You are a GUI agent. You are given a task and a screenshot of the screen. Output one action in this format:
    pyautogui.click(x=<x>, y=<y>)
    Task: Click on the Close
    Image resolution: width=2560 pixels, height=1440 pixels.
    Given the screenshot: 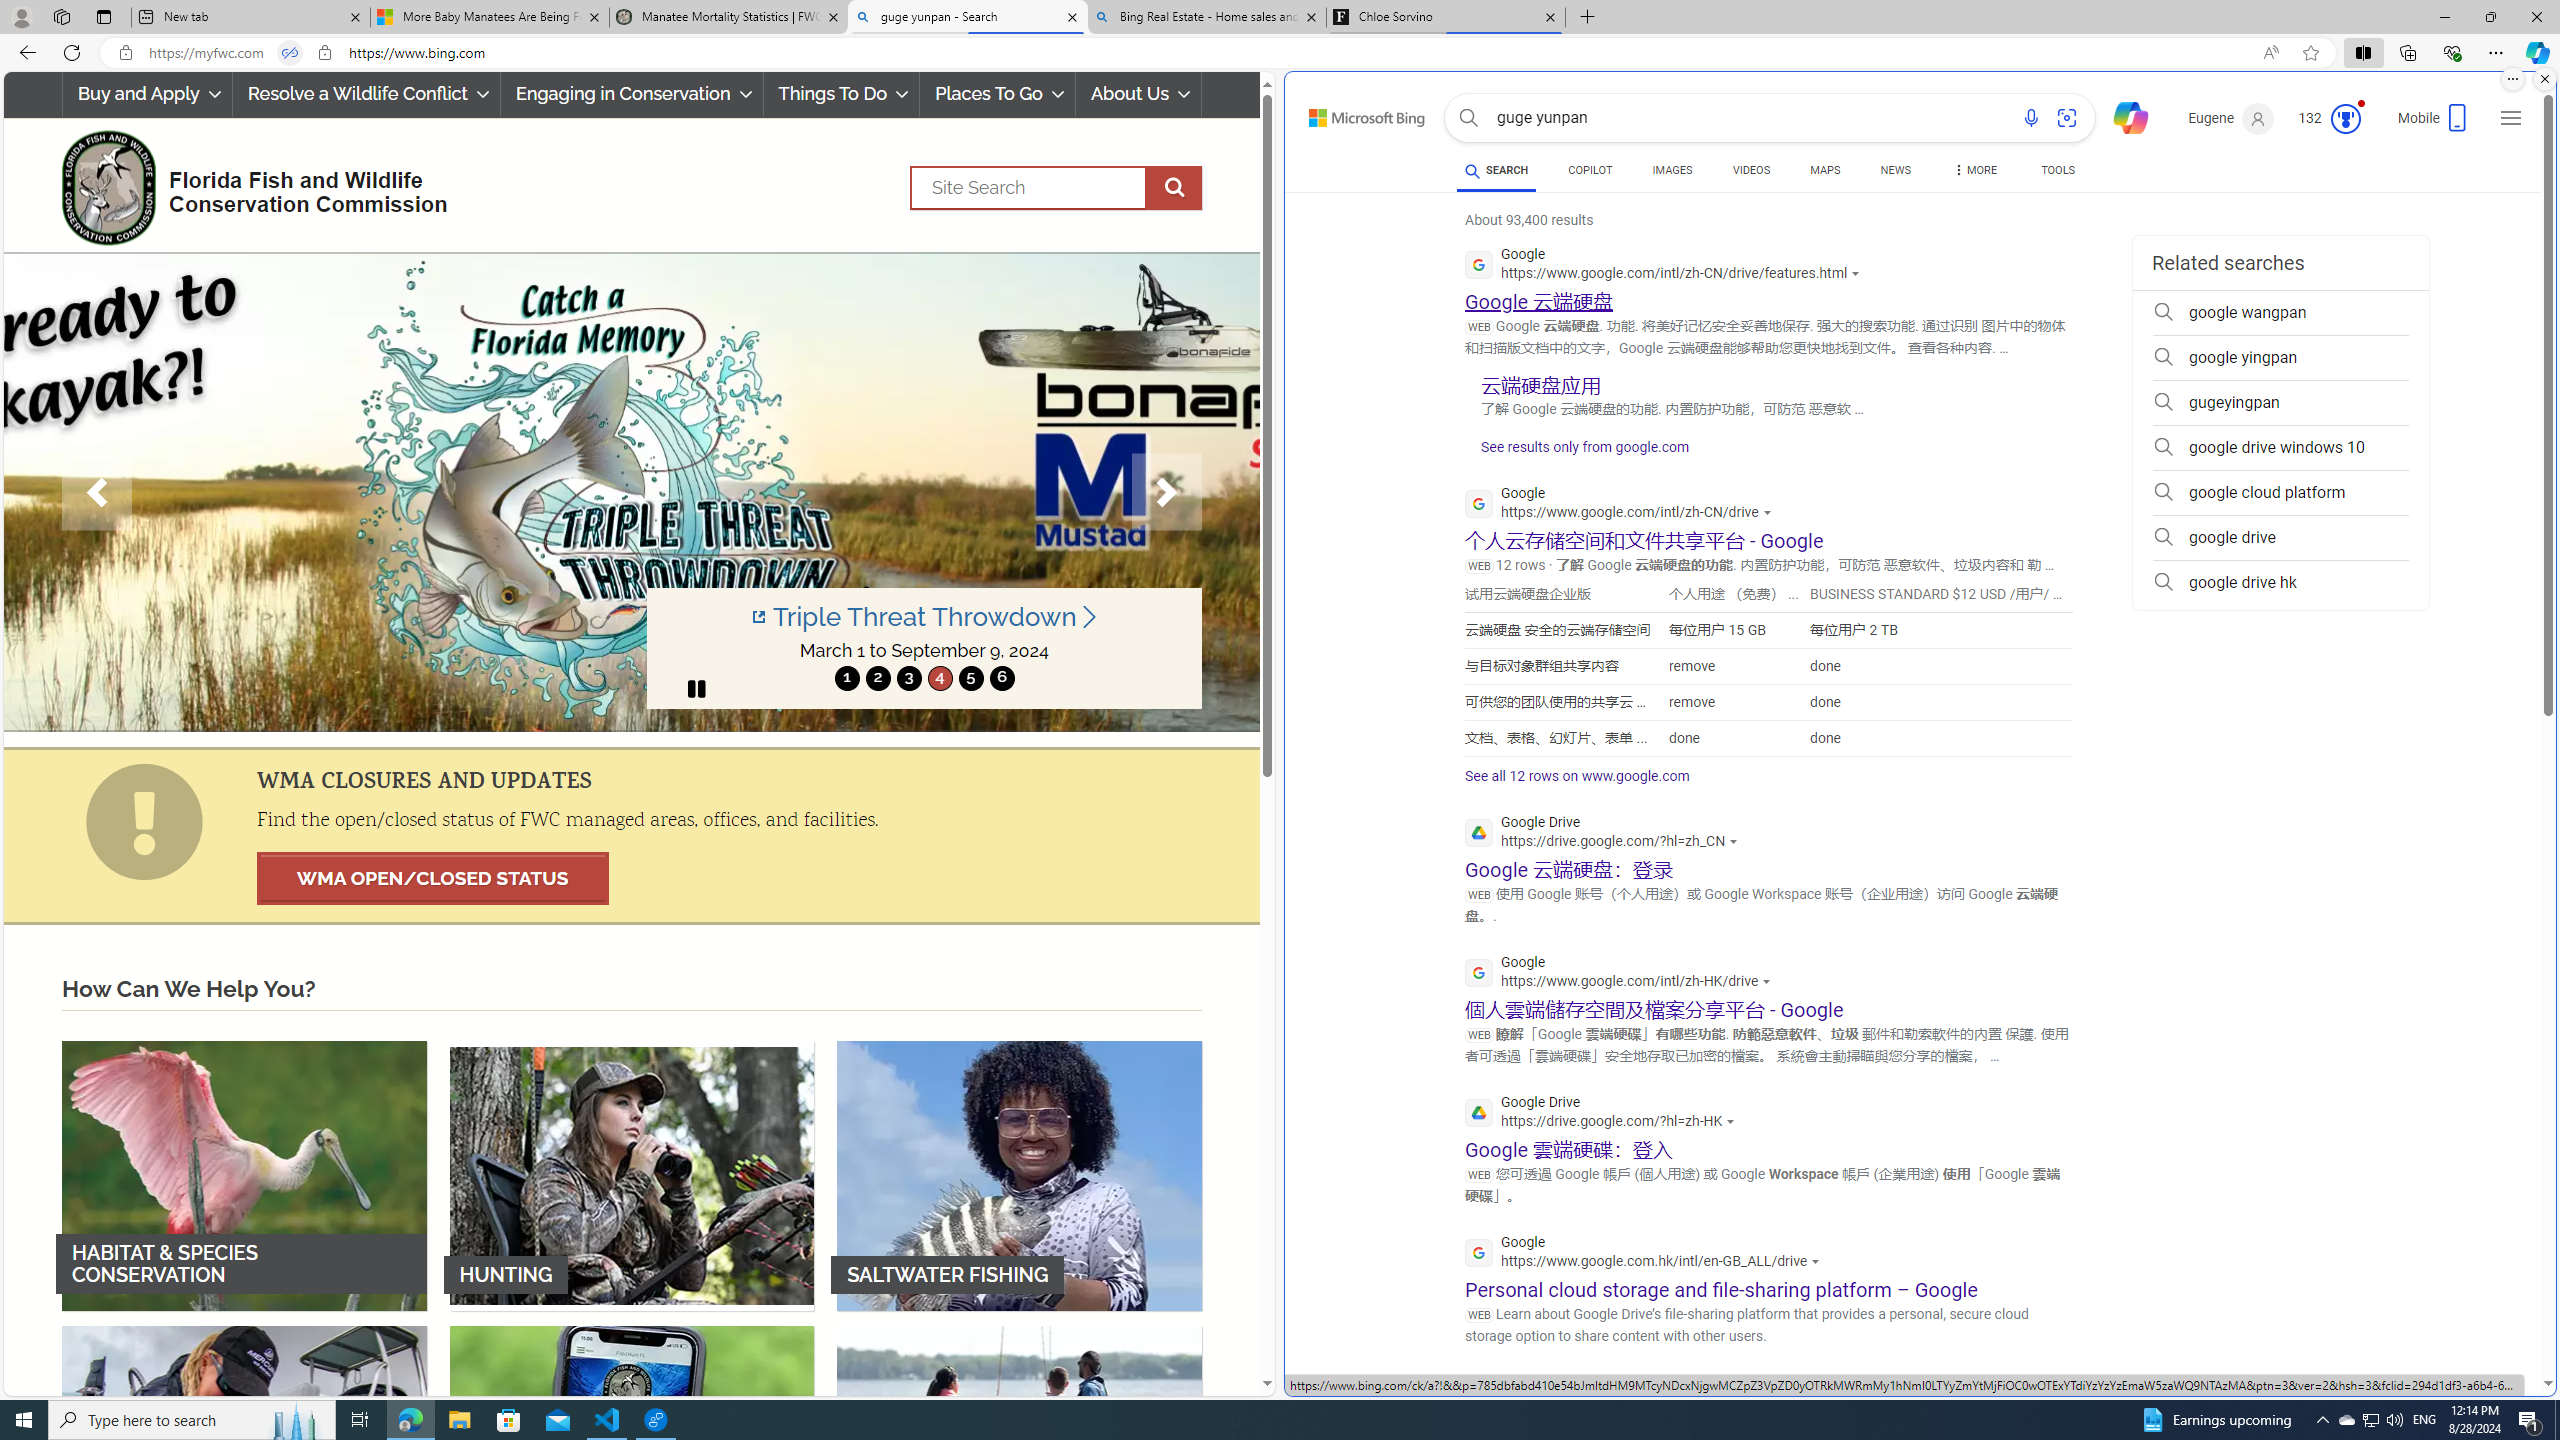 What is the action you would take?
    pyautogui.click(x=2536, y=17)
    